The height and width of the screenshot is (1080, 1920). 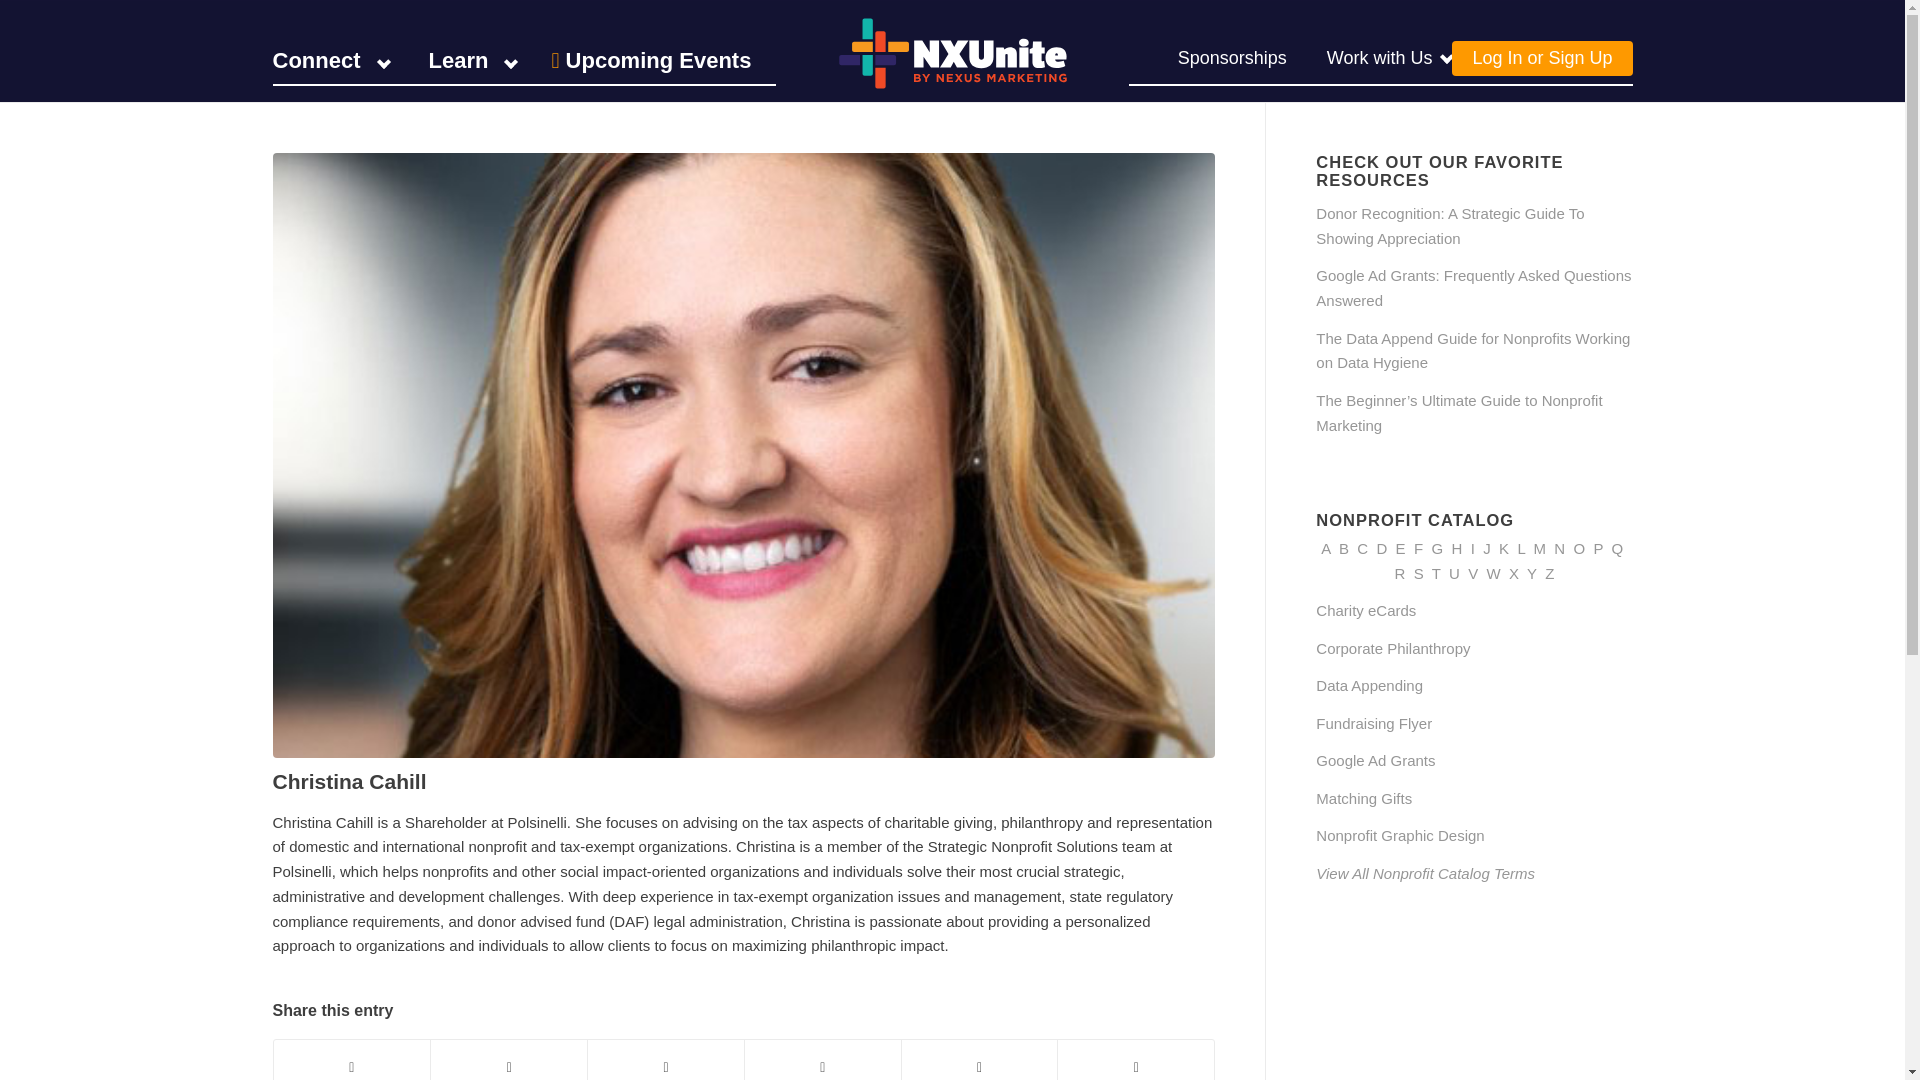 What do you see at coordinates (1457, 548) in the screenshot?
I see `H` at bounding box center [1457, 548].